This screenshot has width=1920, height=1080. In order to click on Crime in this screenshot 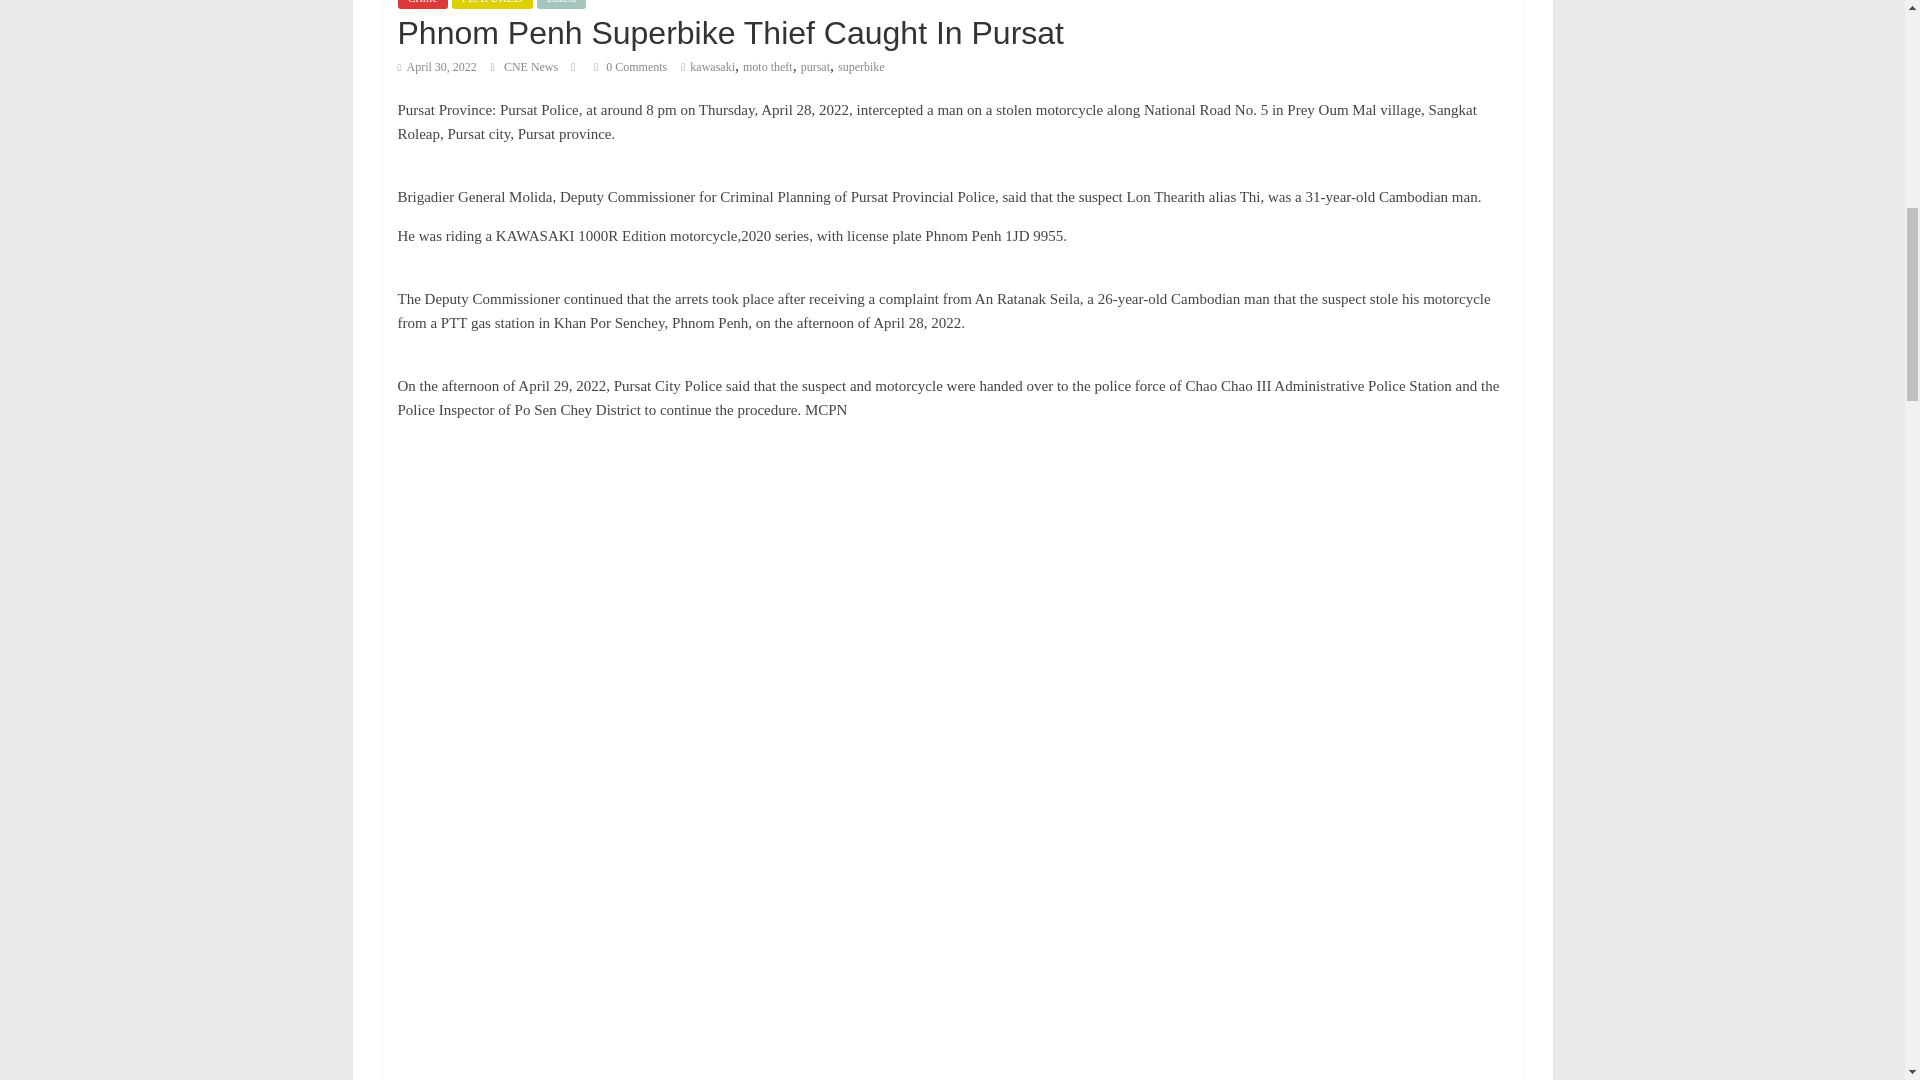, I will do `click(422, 4)`.